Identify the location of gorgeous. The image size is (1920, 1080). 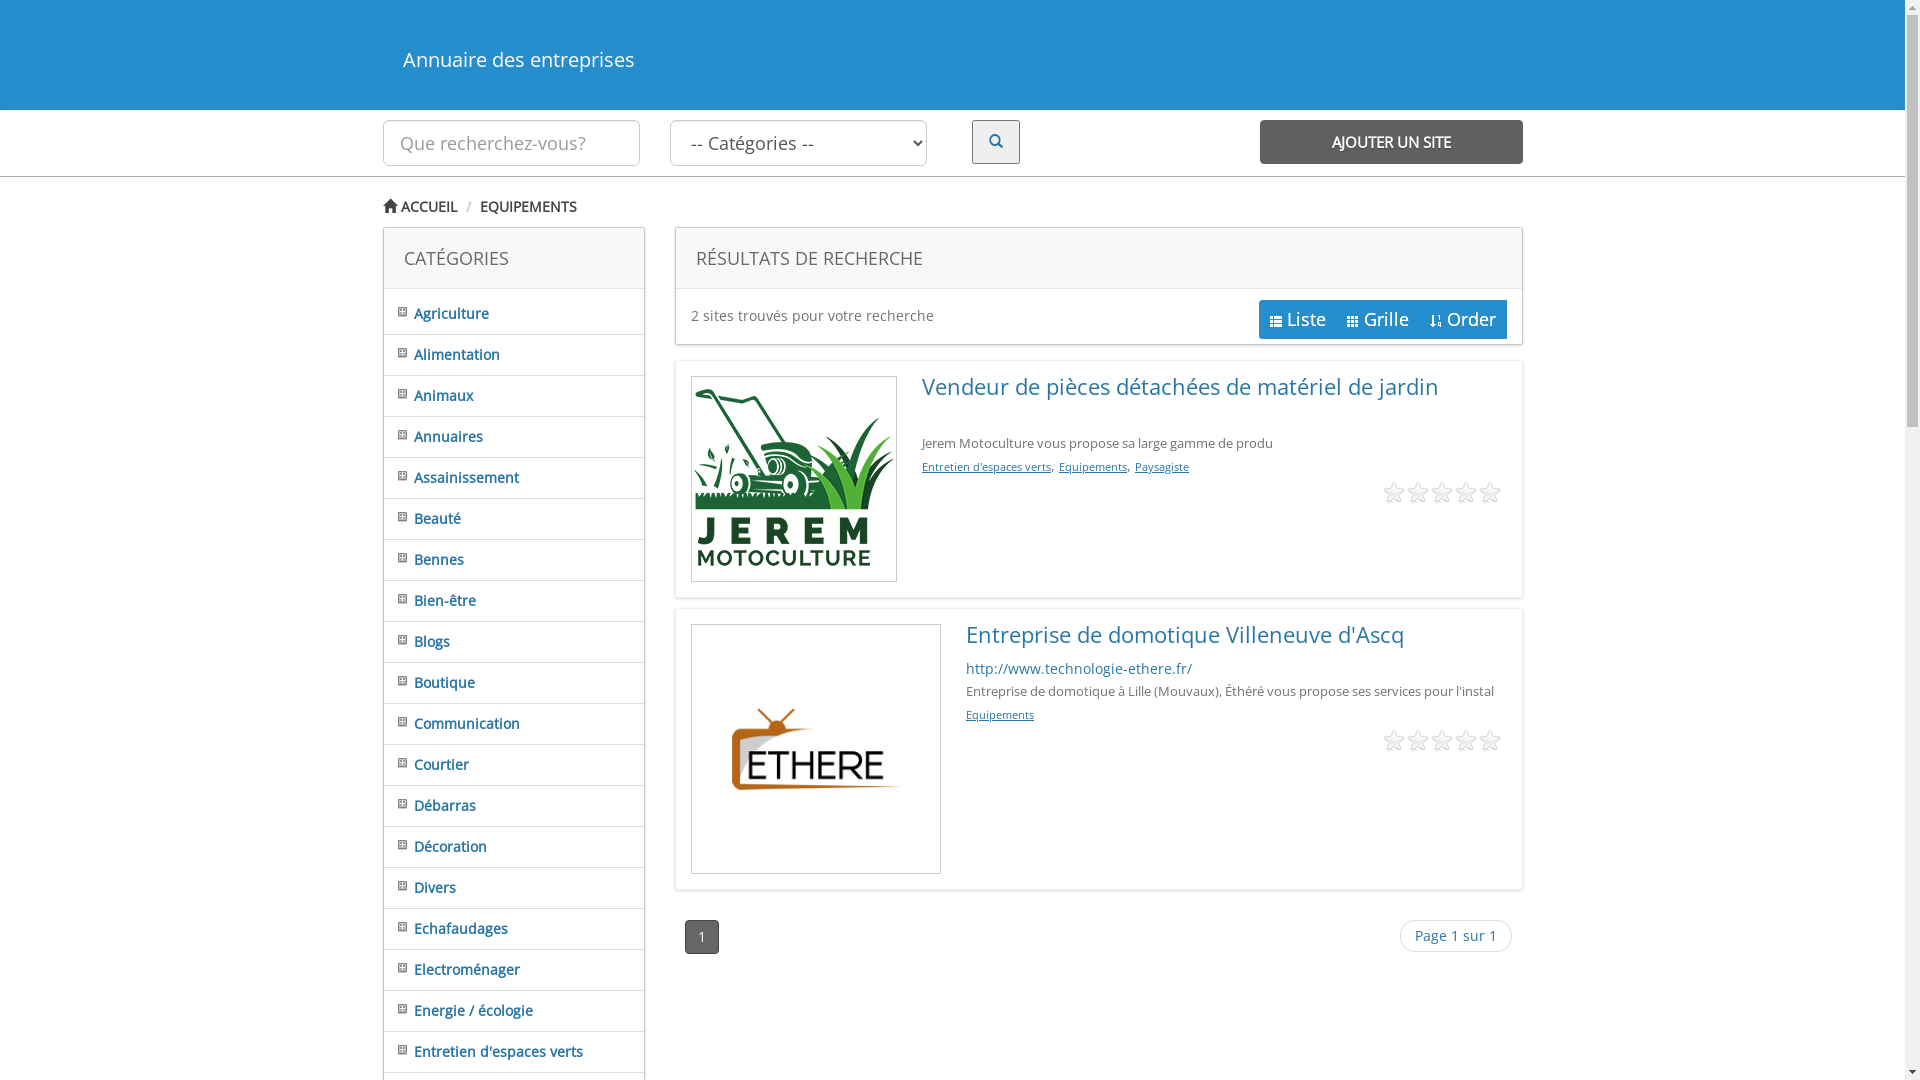
(1490, 741).